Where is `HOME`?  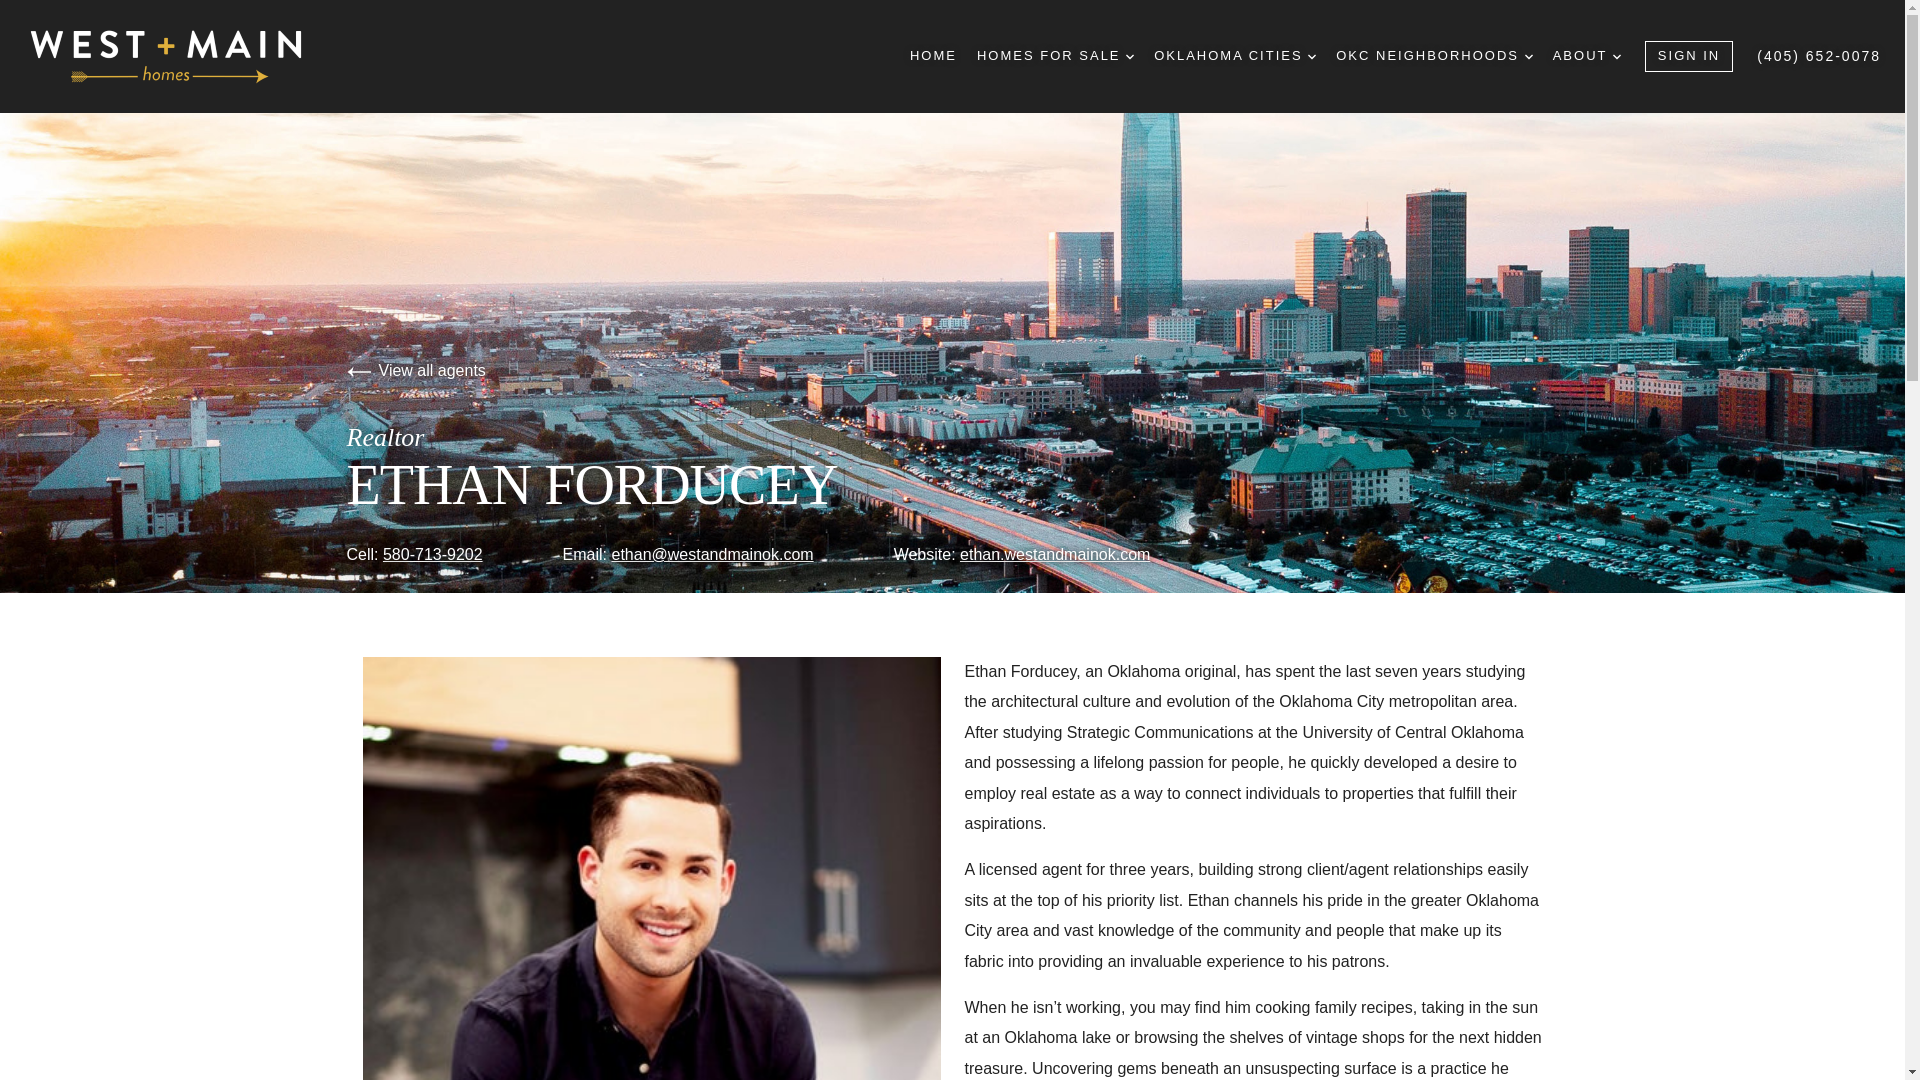
HOME is located at coordinates (933, 56).